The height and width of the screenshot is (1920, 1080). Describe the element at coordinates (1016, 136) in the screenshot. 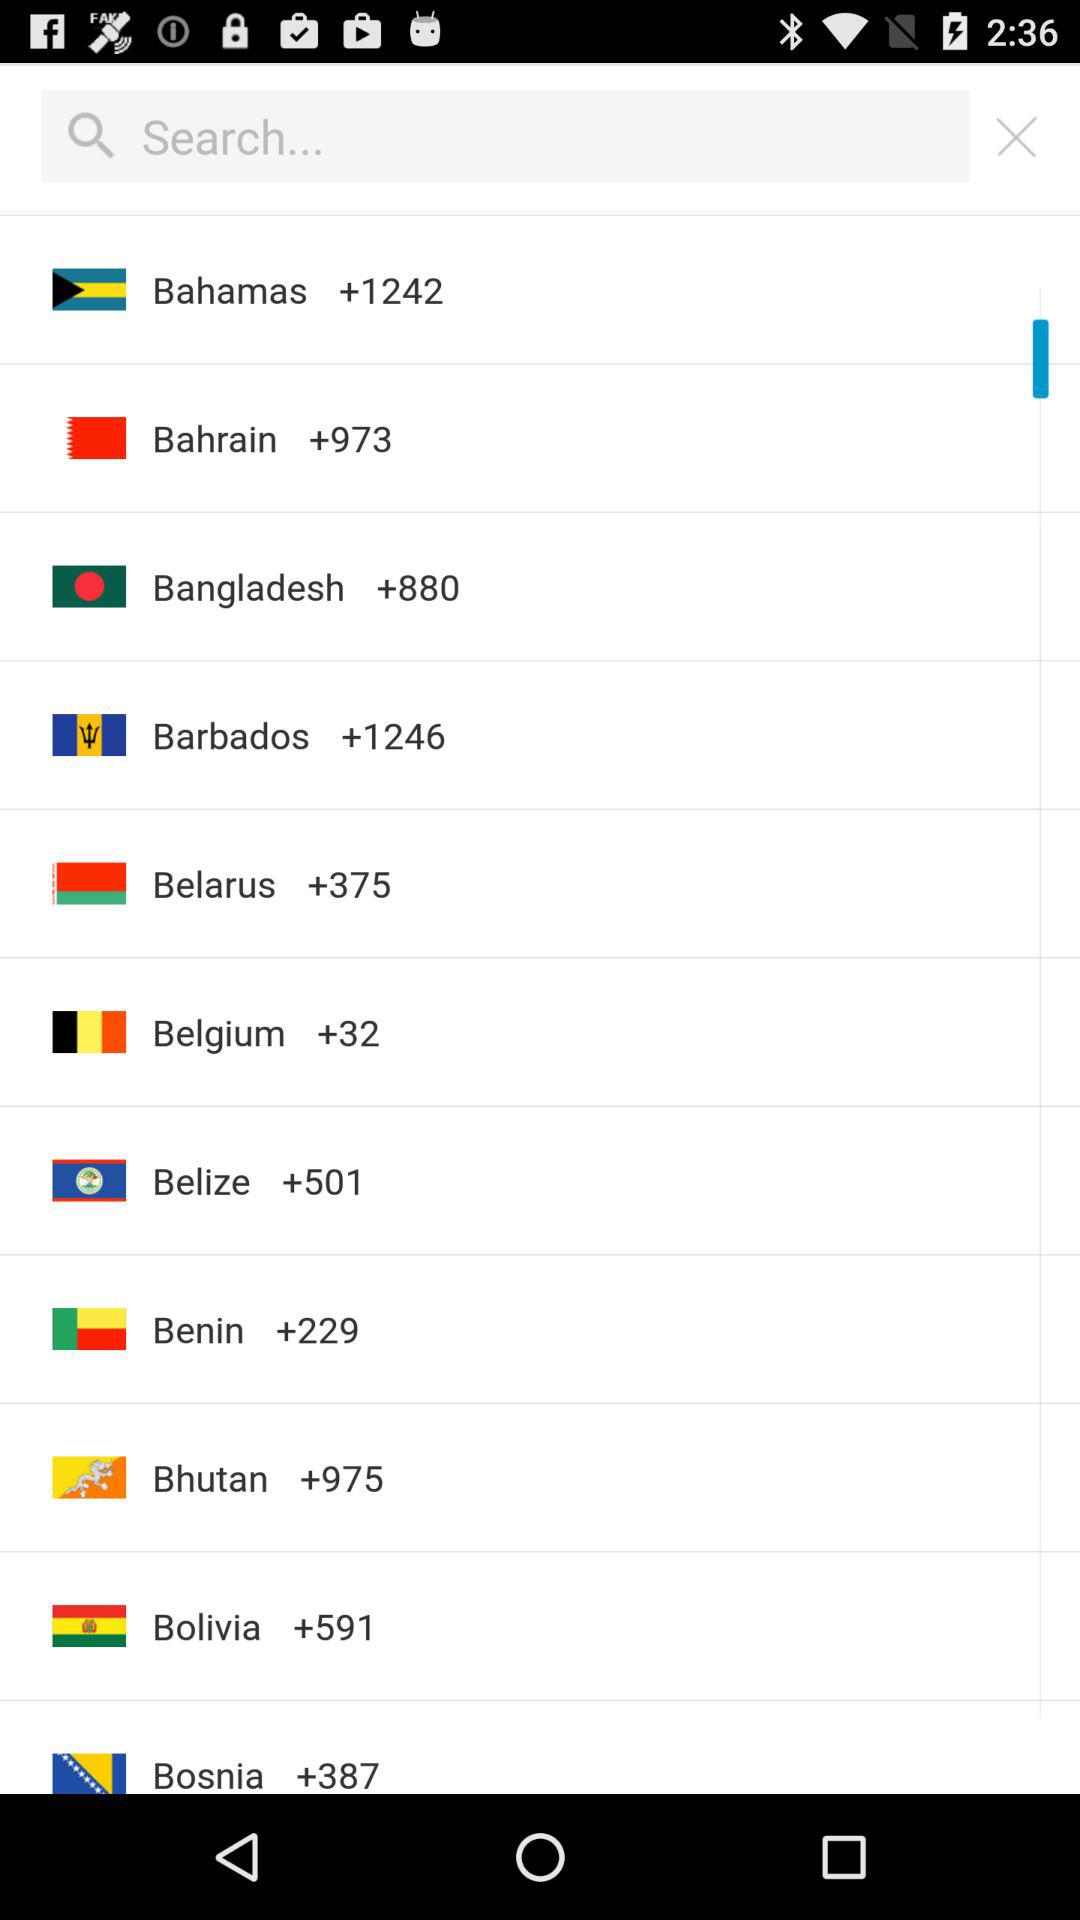

I see `click on the icon at the right top of the page` at that location.